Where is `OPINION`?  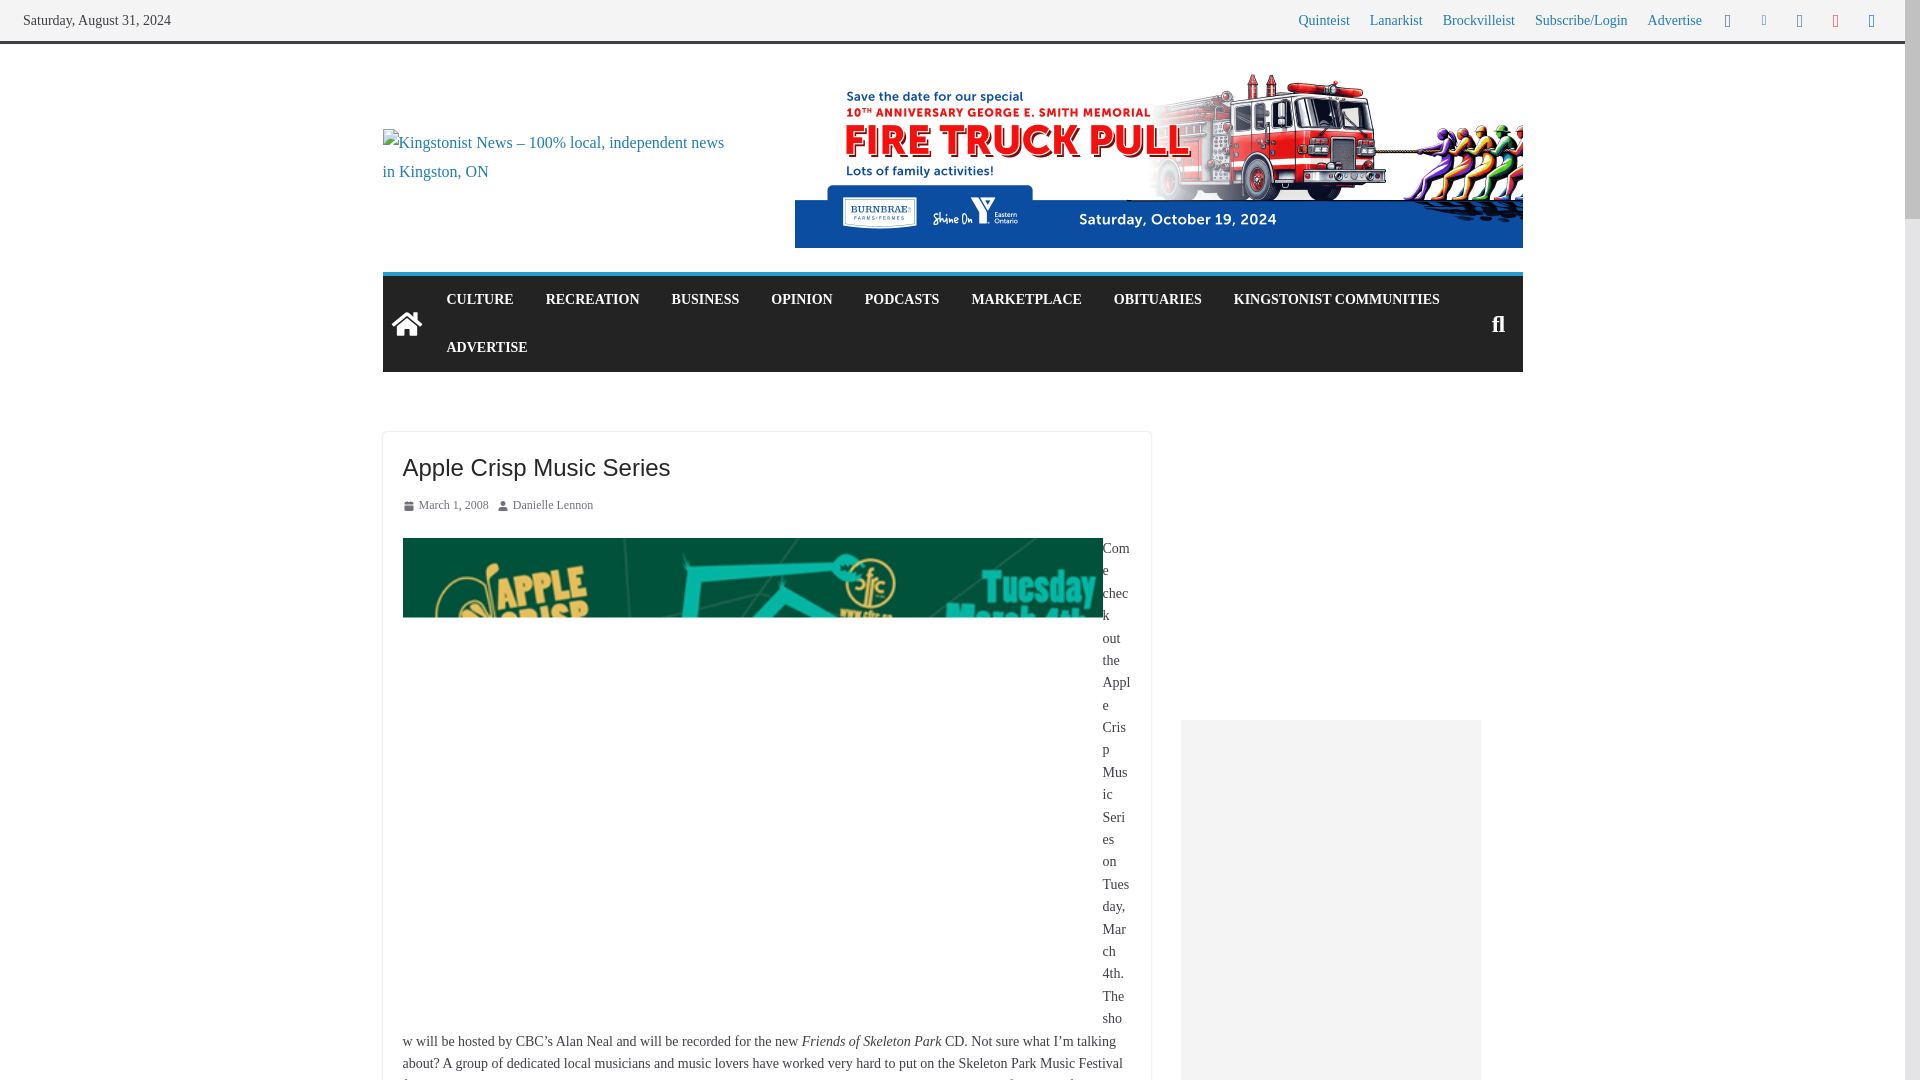 OPINION is located at coordinates (801, 300).